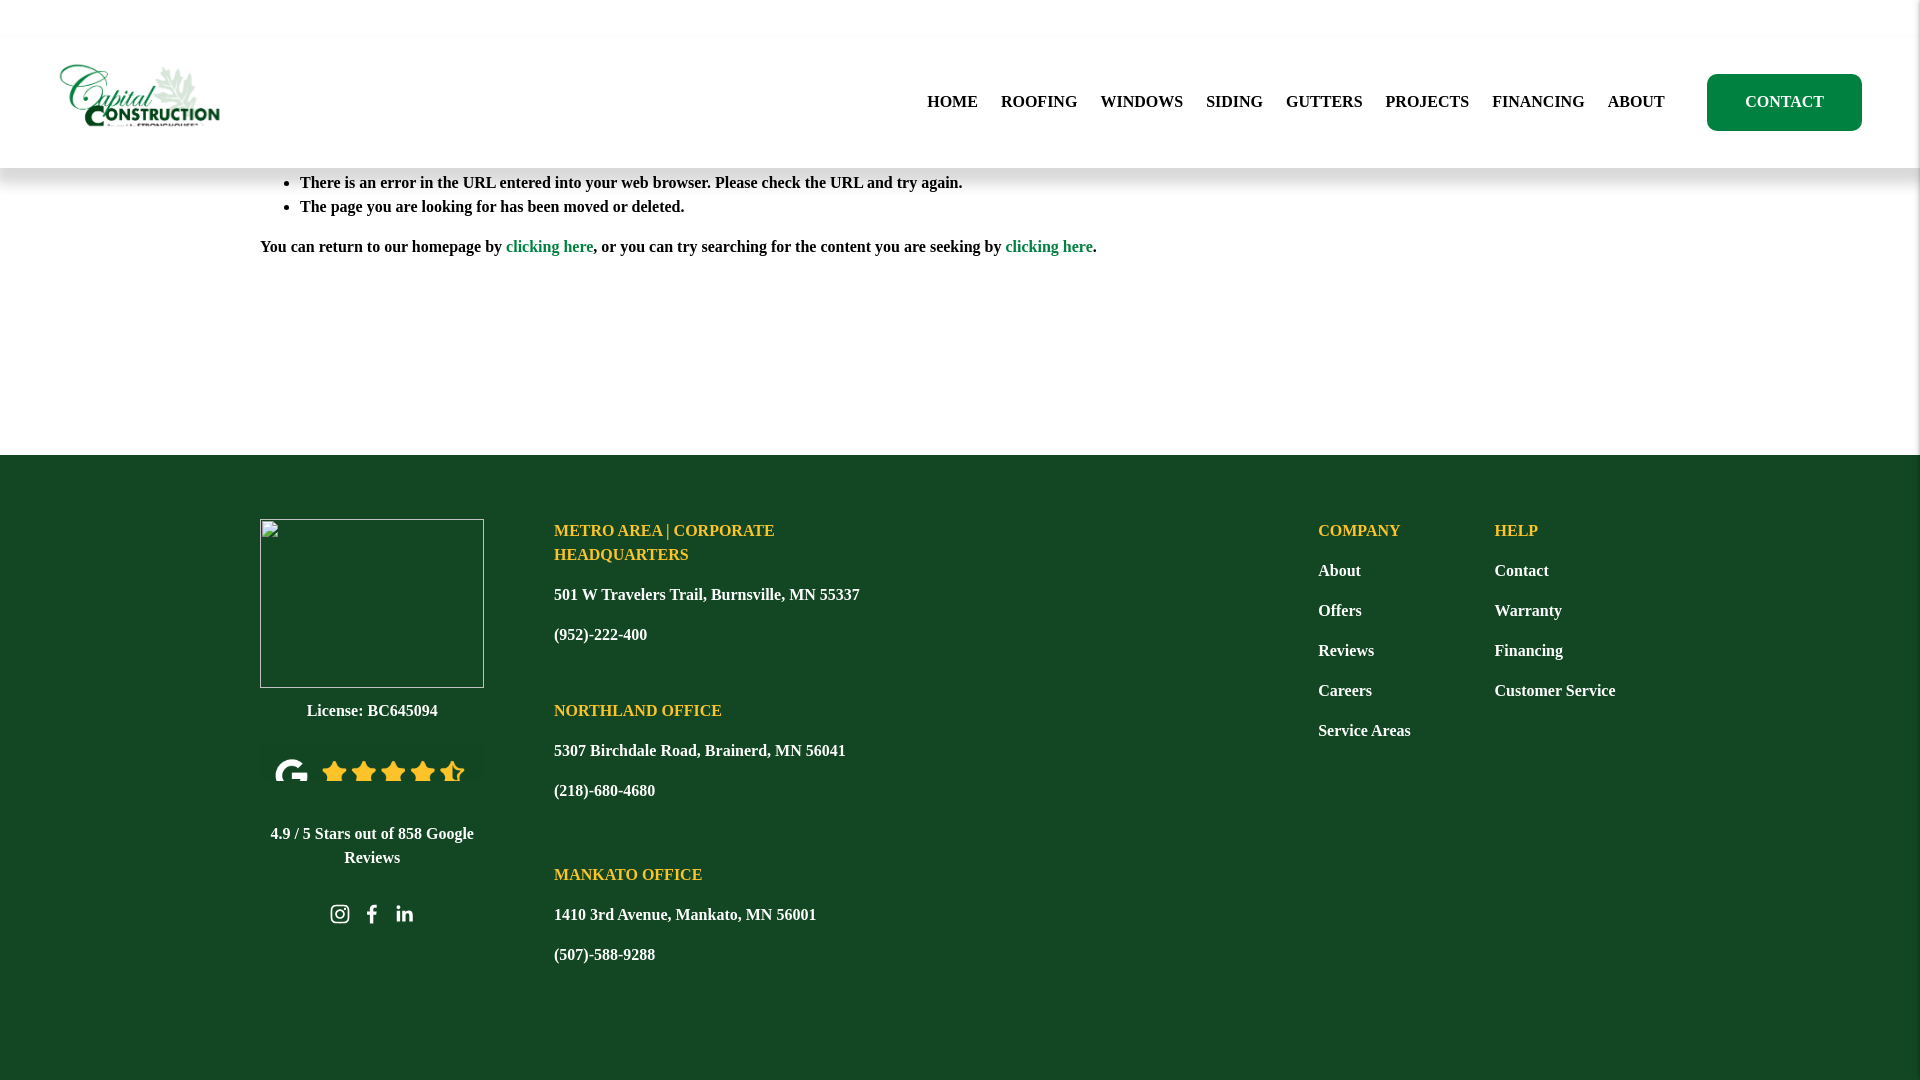  What do you see at coordinates (1784, 102) in the screenshot?
I see `CONTACT` at bounding box center [1784, 102].